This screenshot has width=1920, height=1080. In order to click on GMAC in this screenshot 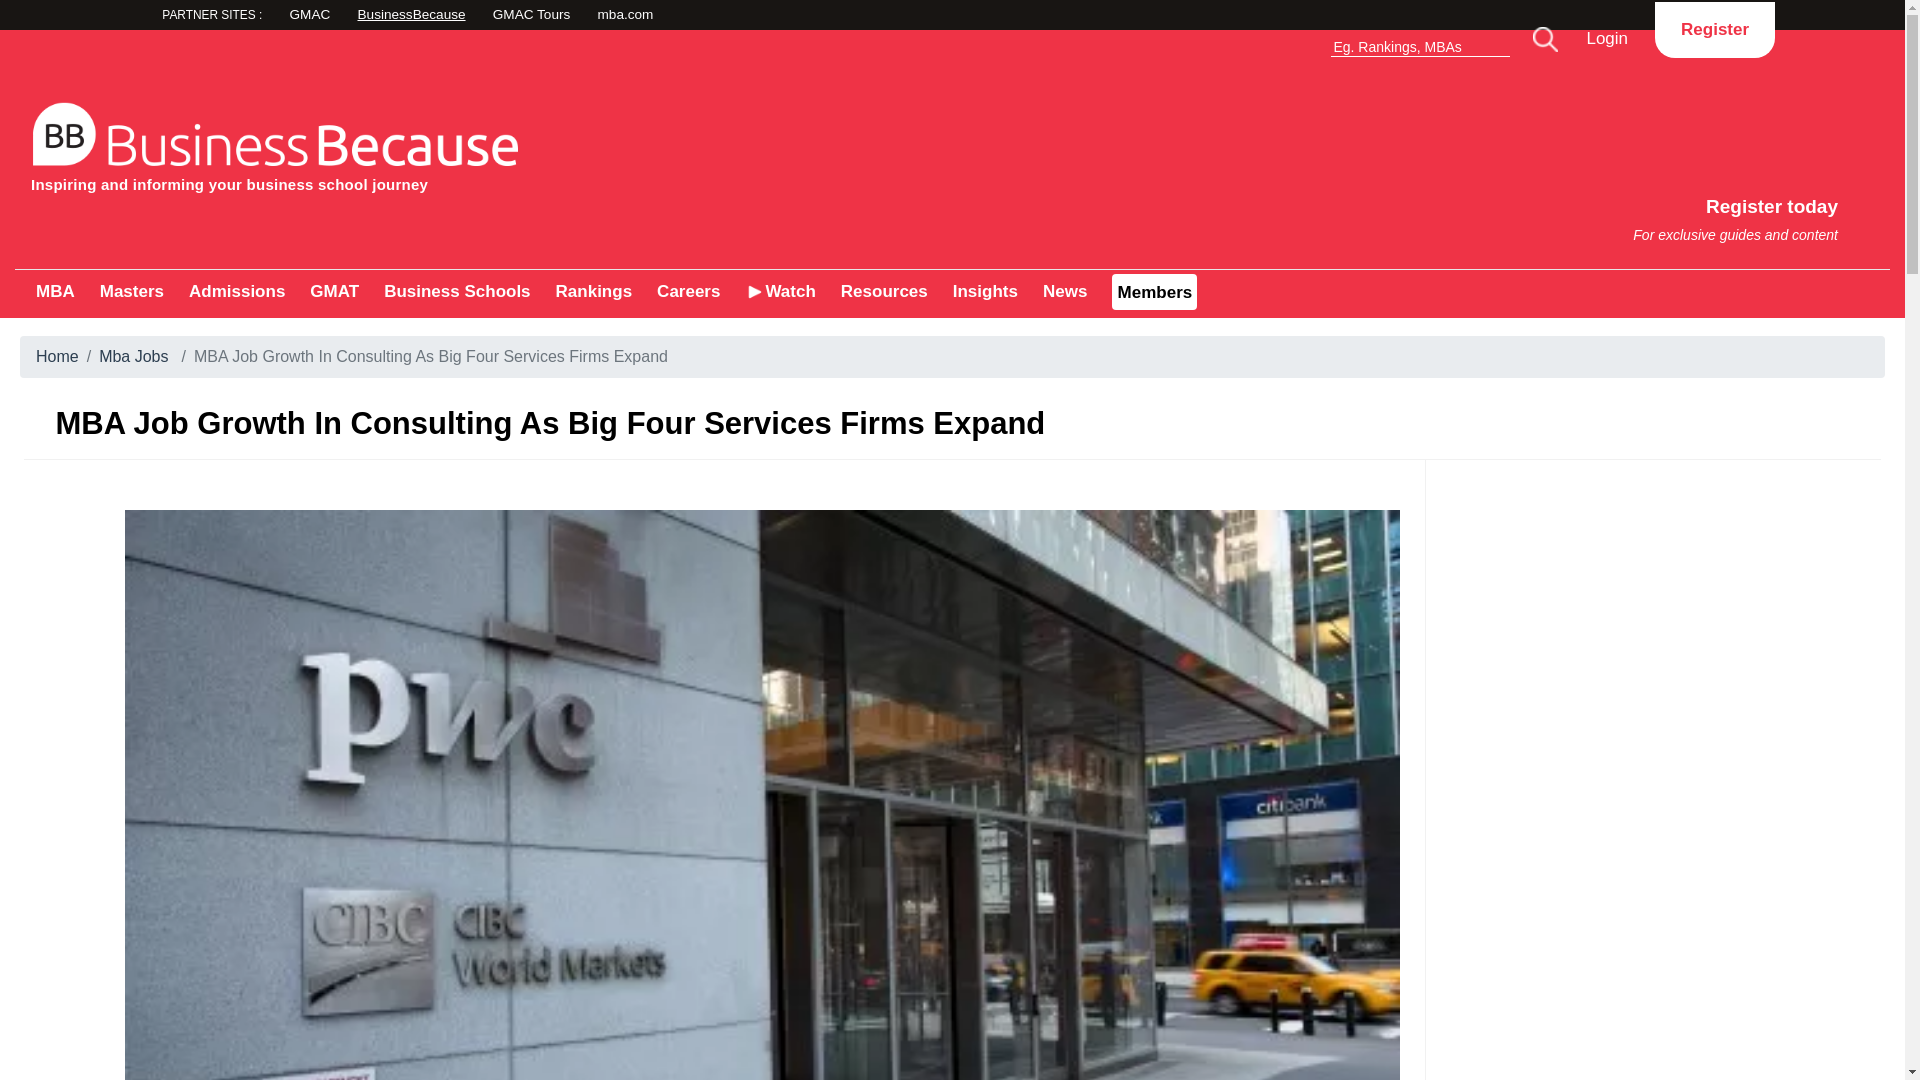, I will do `click(626, 16)`.